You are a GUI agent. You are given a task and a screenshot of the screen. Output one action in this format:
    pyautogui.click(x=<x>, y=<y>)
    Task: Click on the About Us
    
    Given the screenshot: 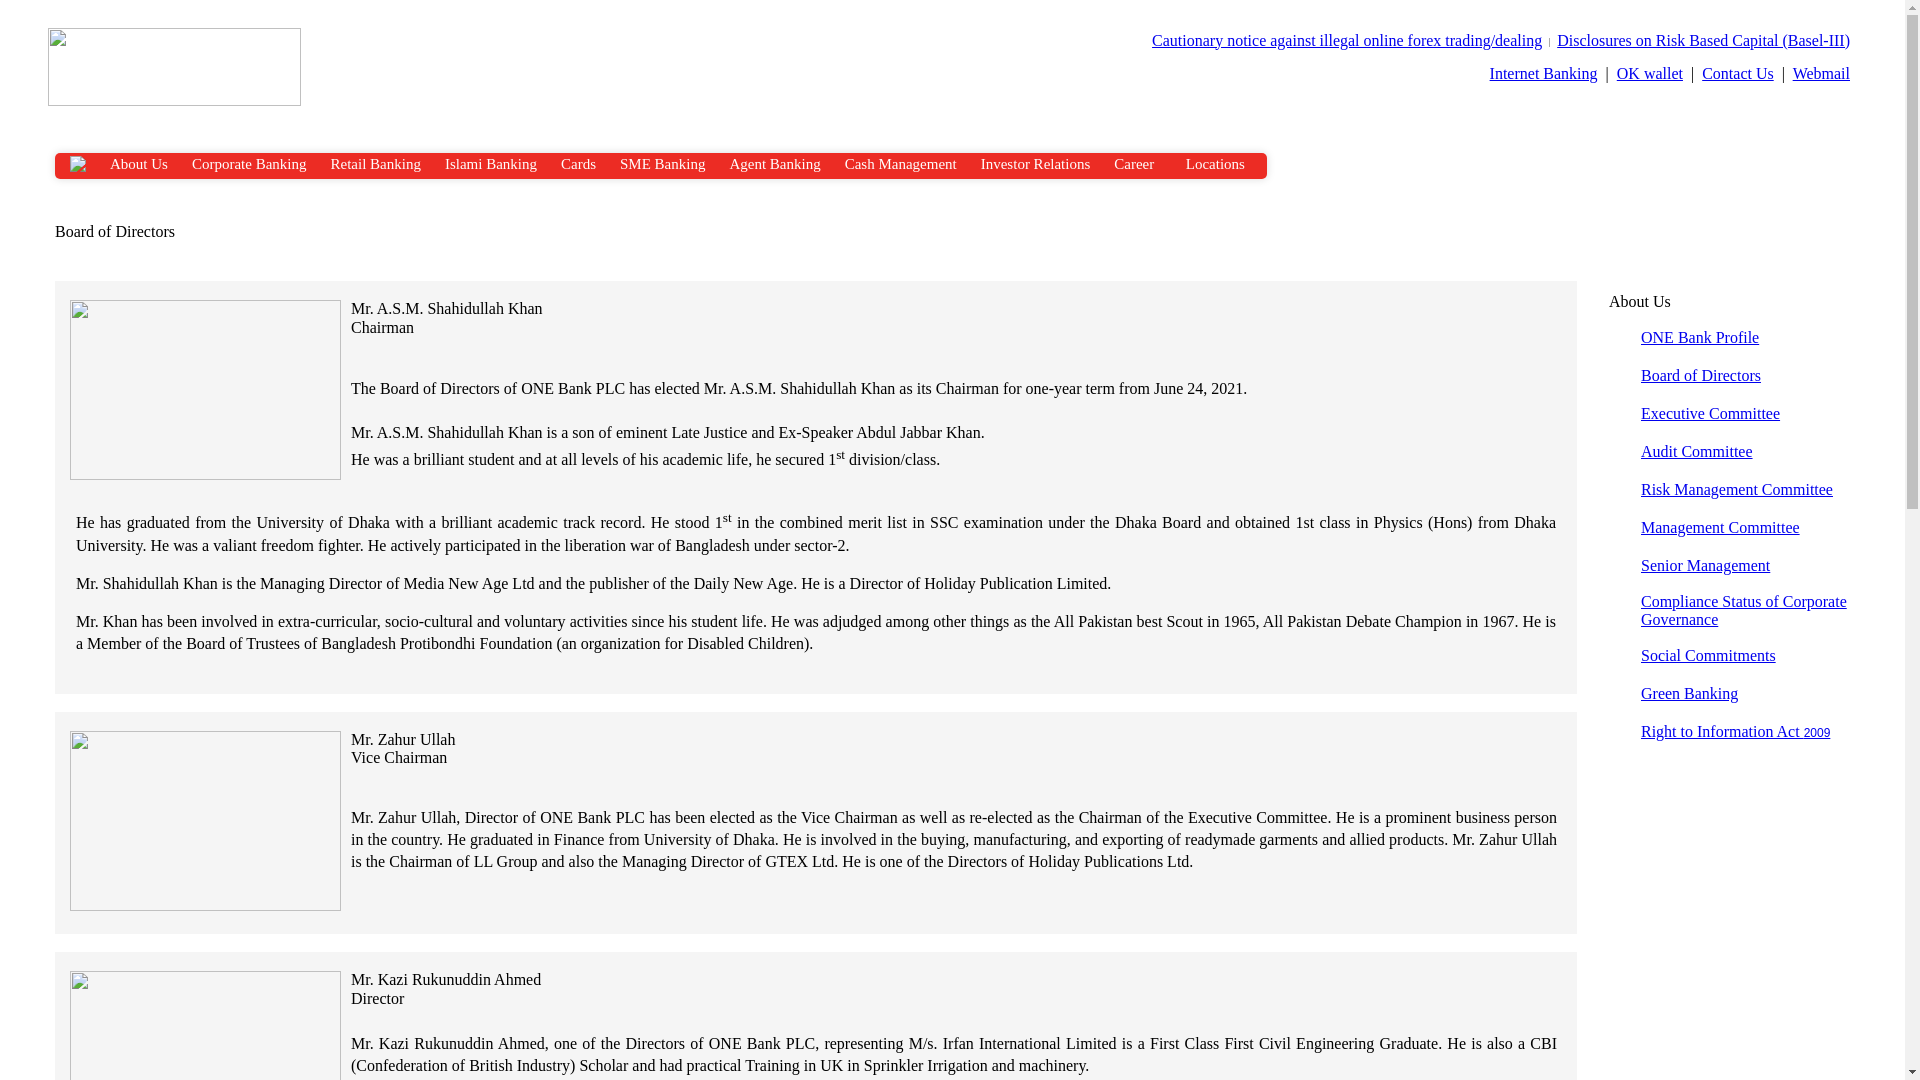 What is the action you would take?
    pyautogui.click(x=139, y=164)
    